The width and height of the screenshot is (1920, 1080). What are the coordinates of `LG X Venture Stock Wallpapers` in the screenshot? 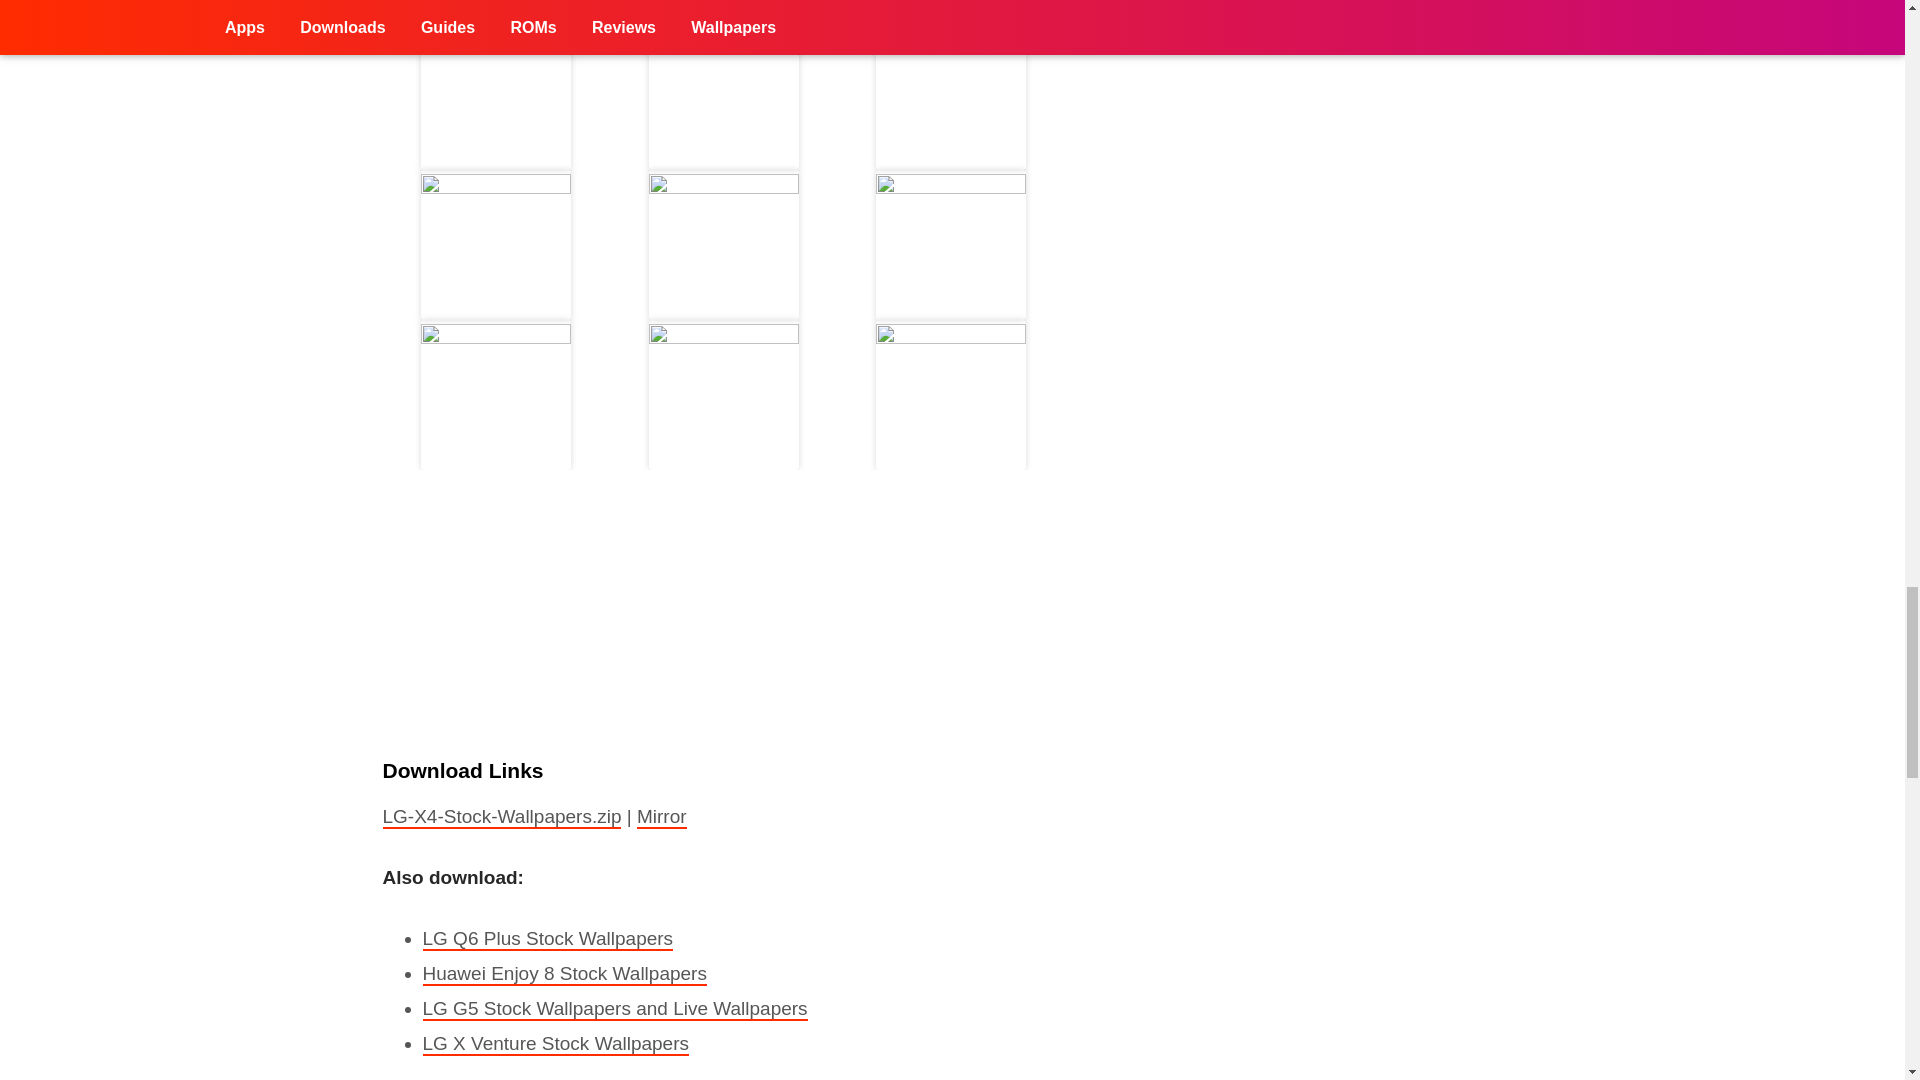 It's located at (554, 1044).